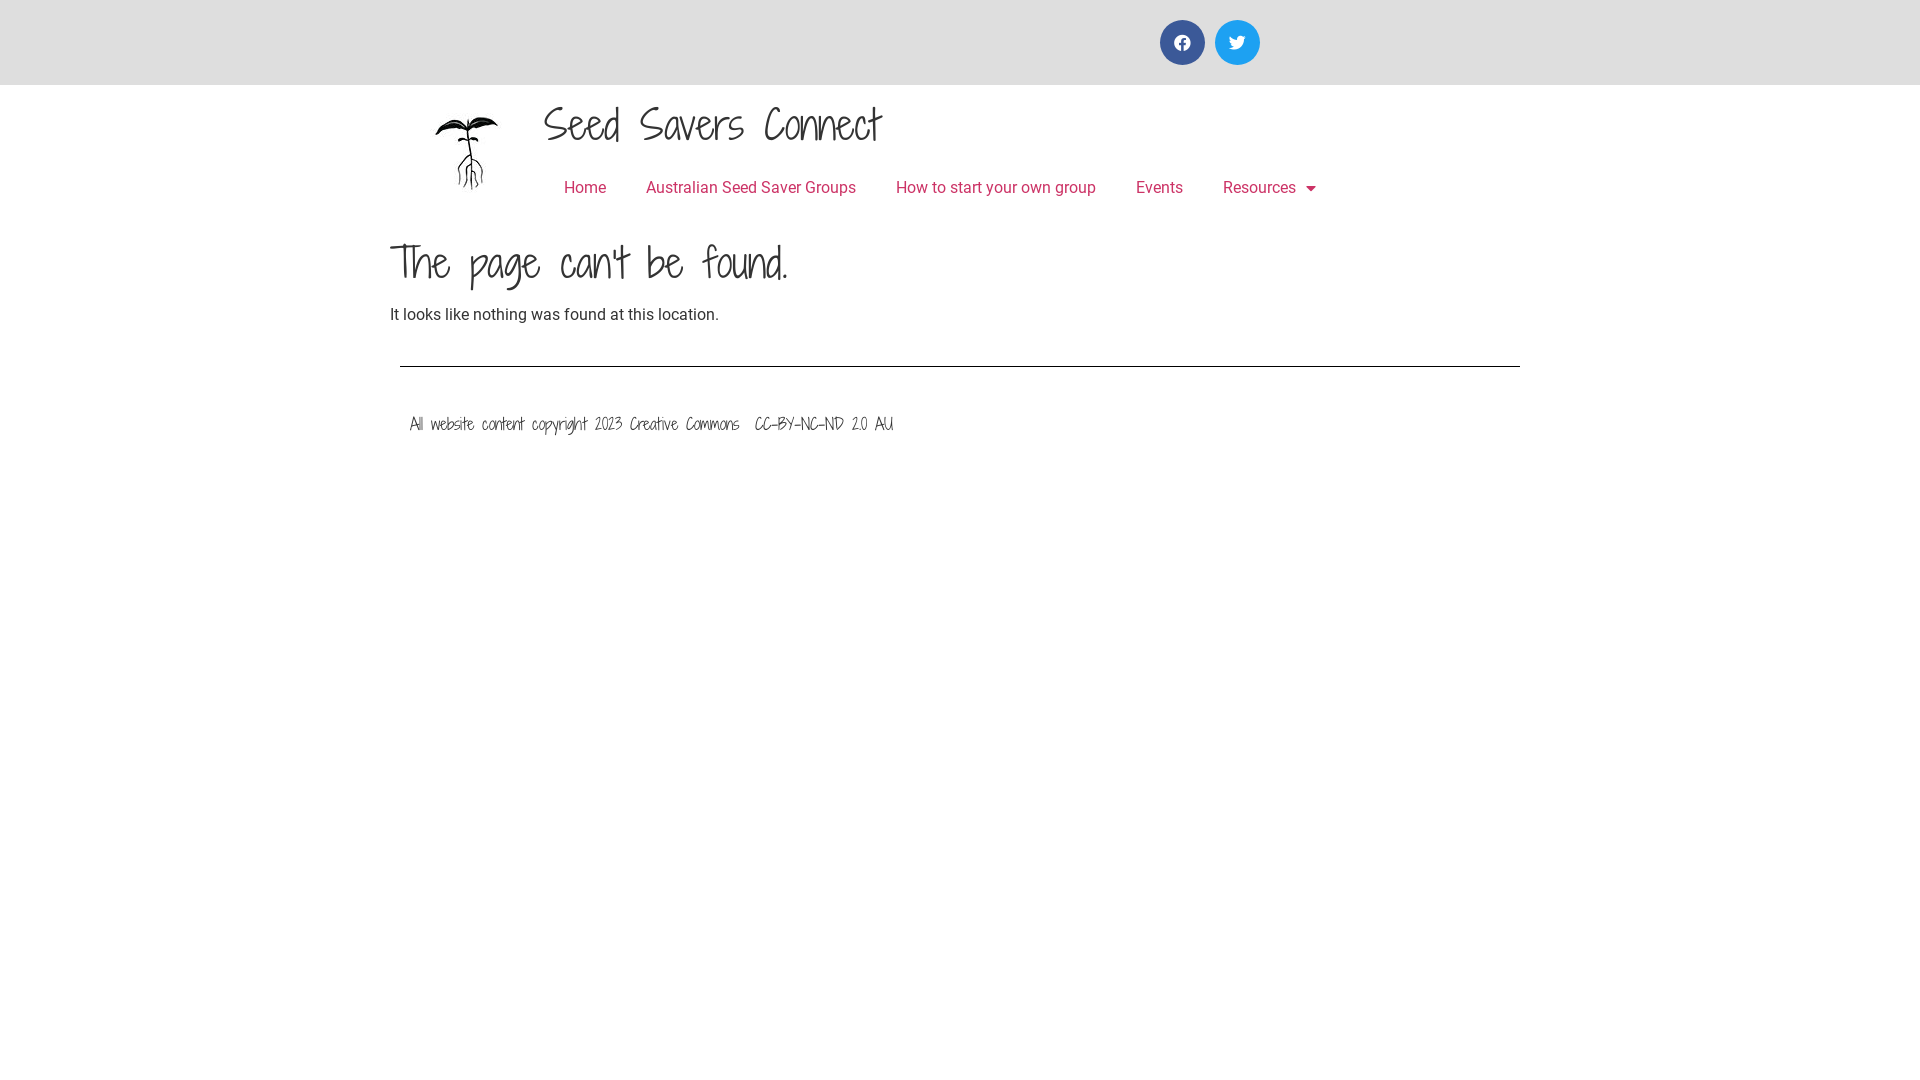 The height and width of the screenshot is (1080, 1920). I want to click on How to start your own group, so click(996, 188).